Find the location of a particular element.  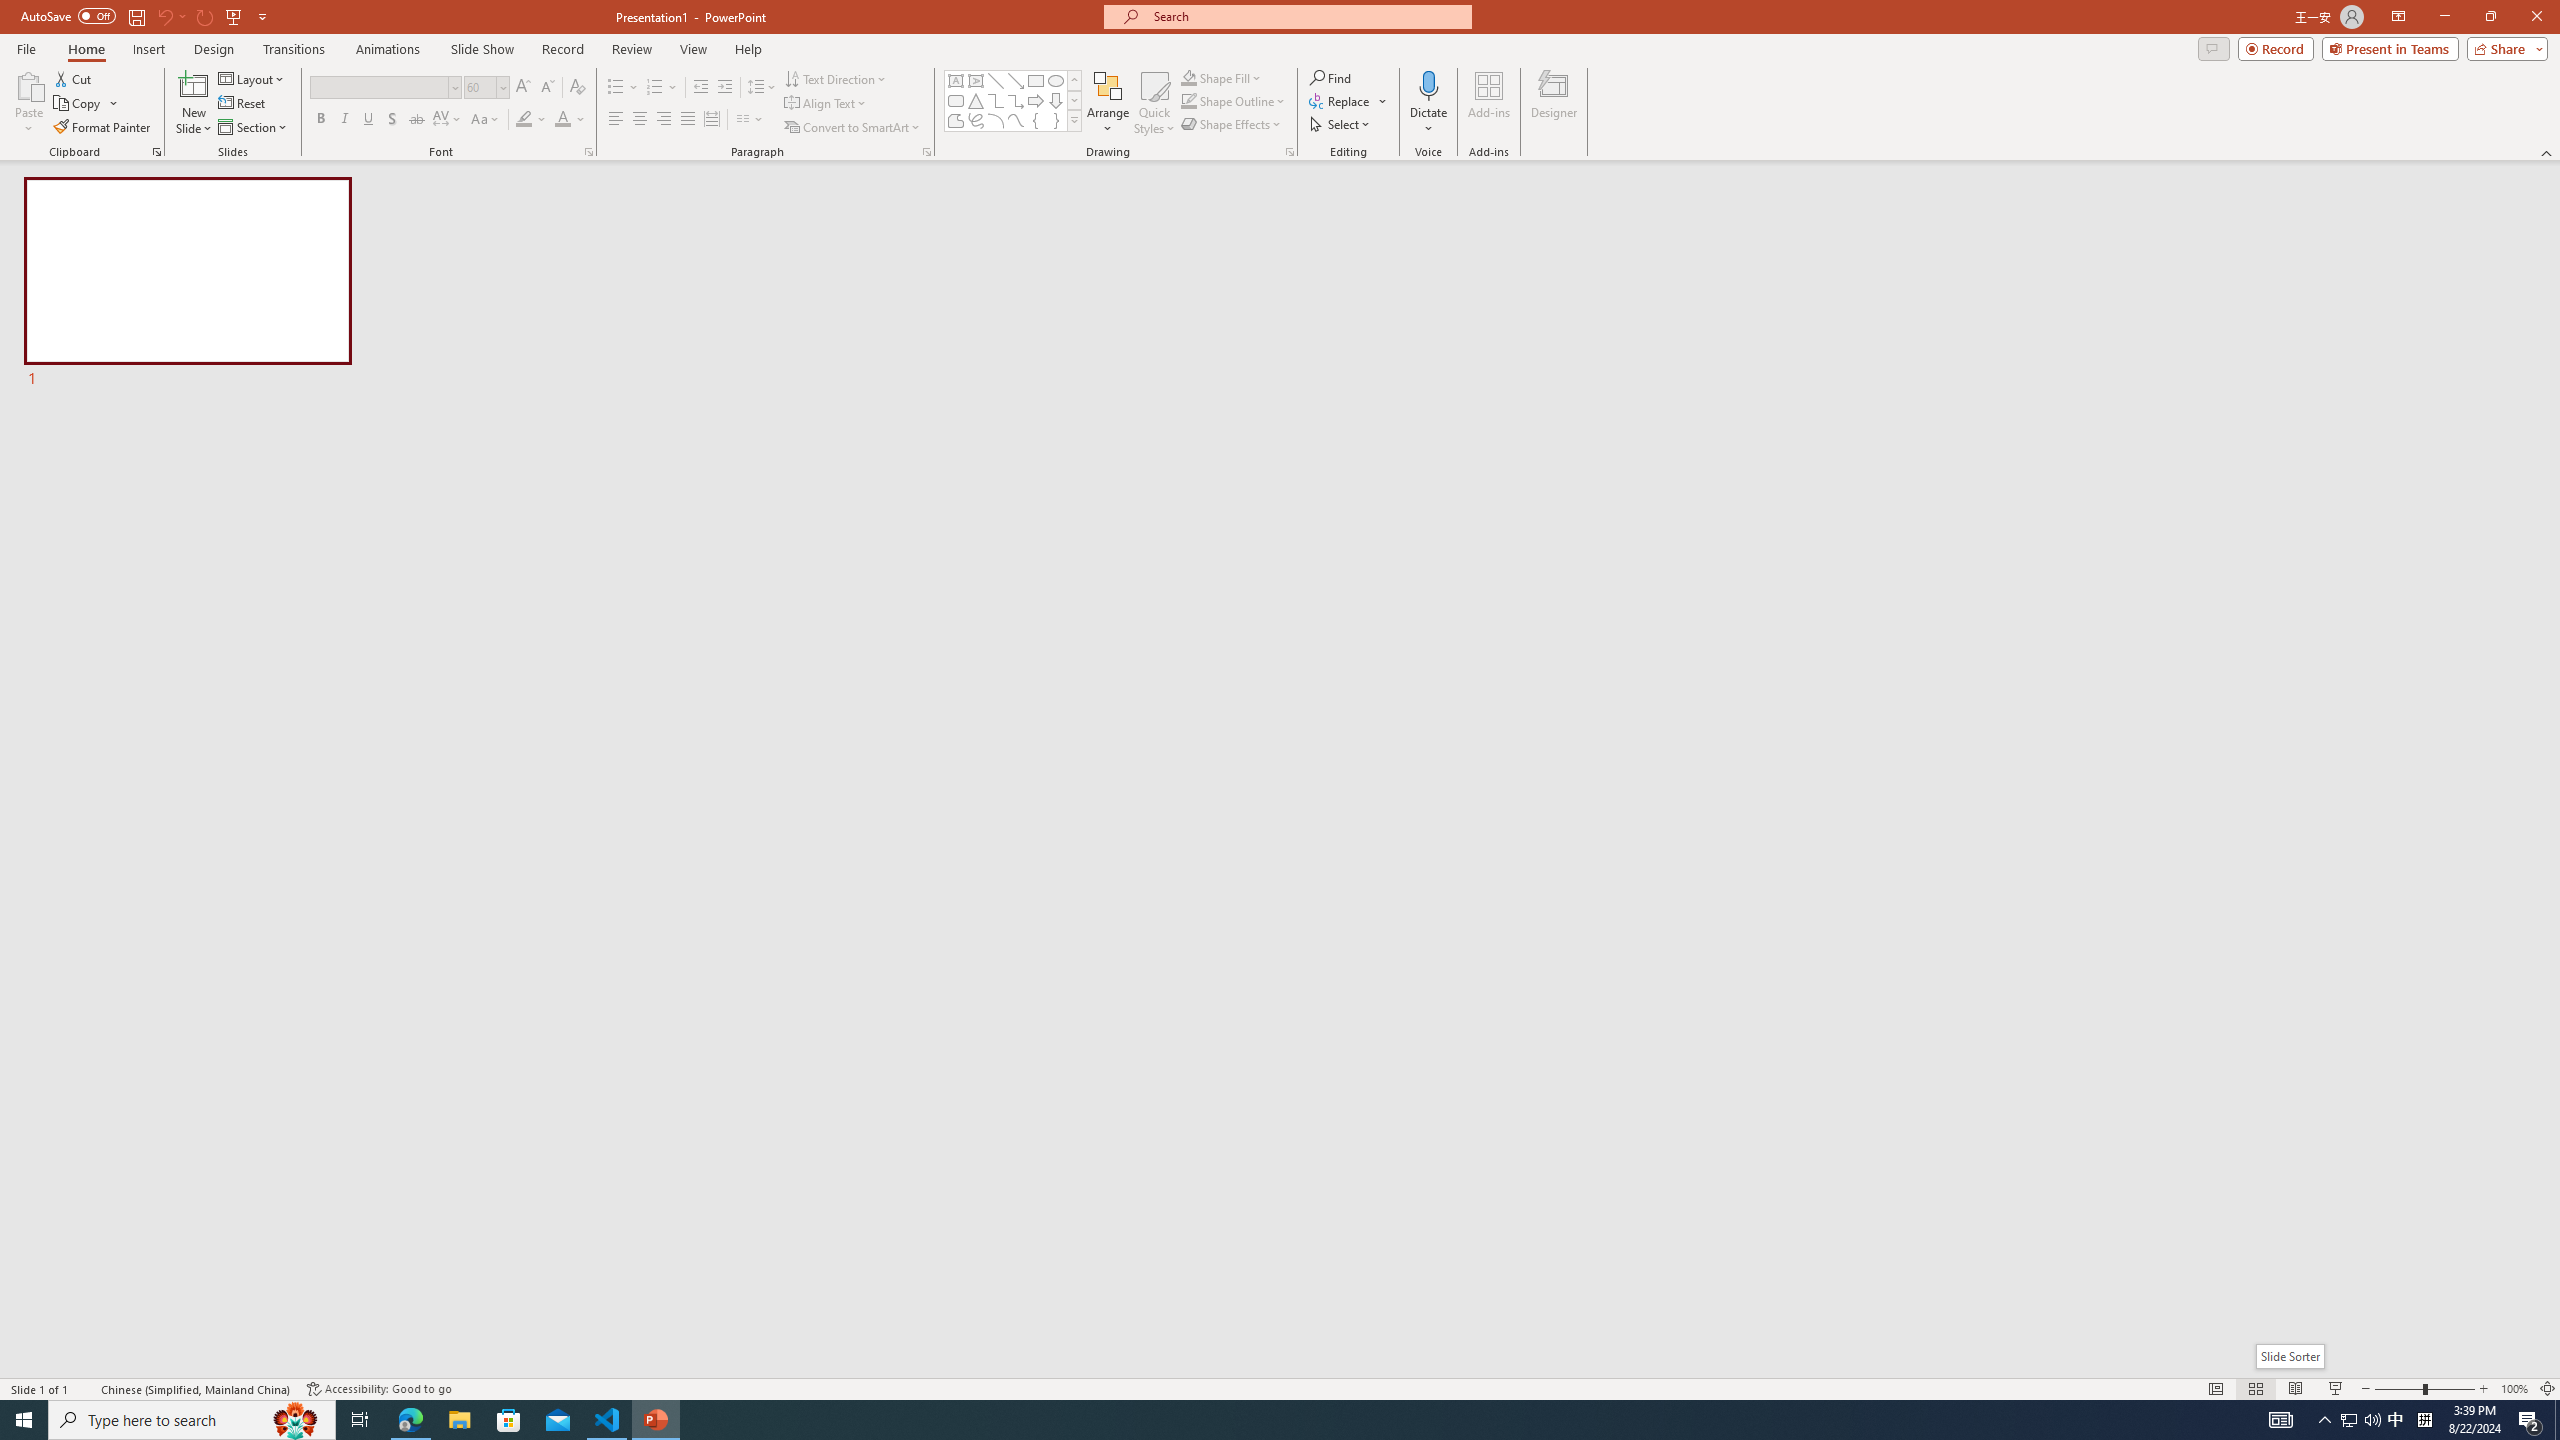

Slide Sorter is located at coordinates (2290, 1356).